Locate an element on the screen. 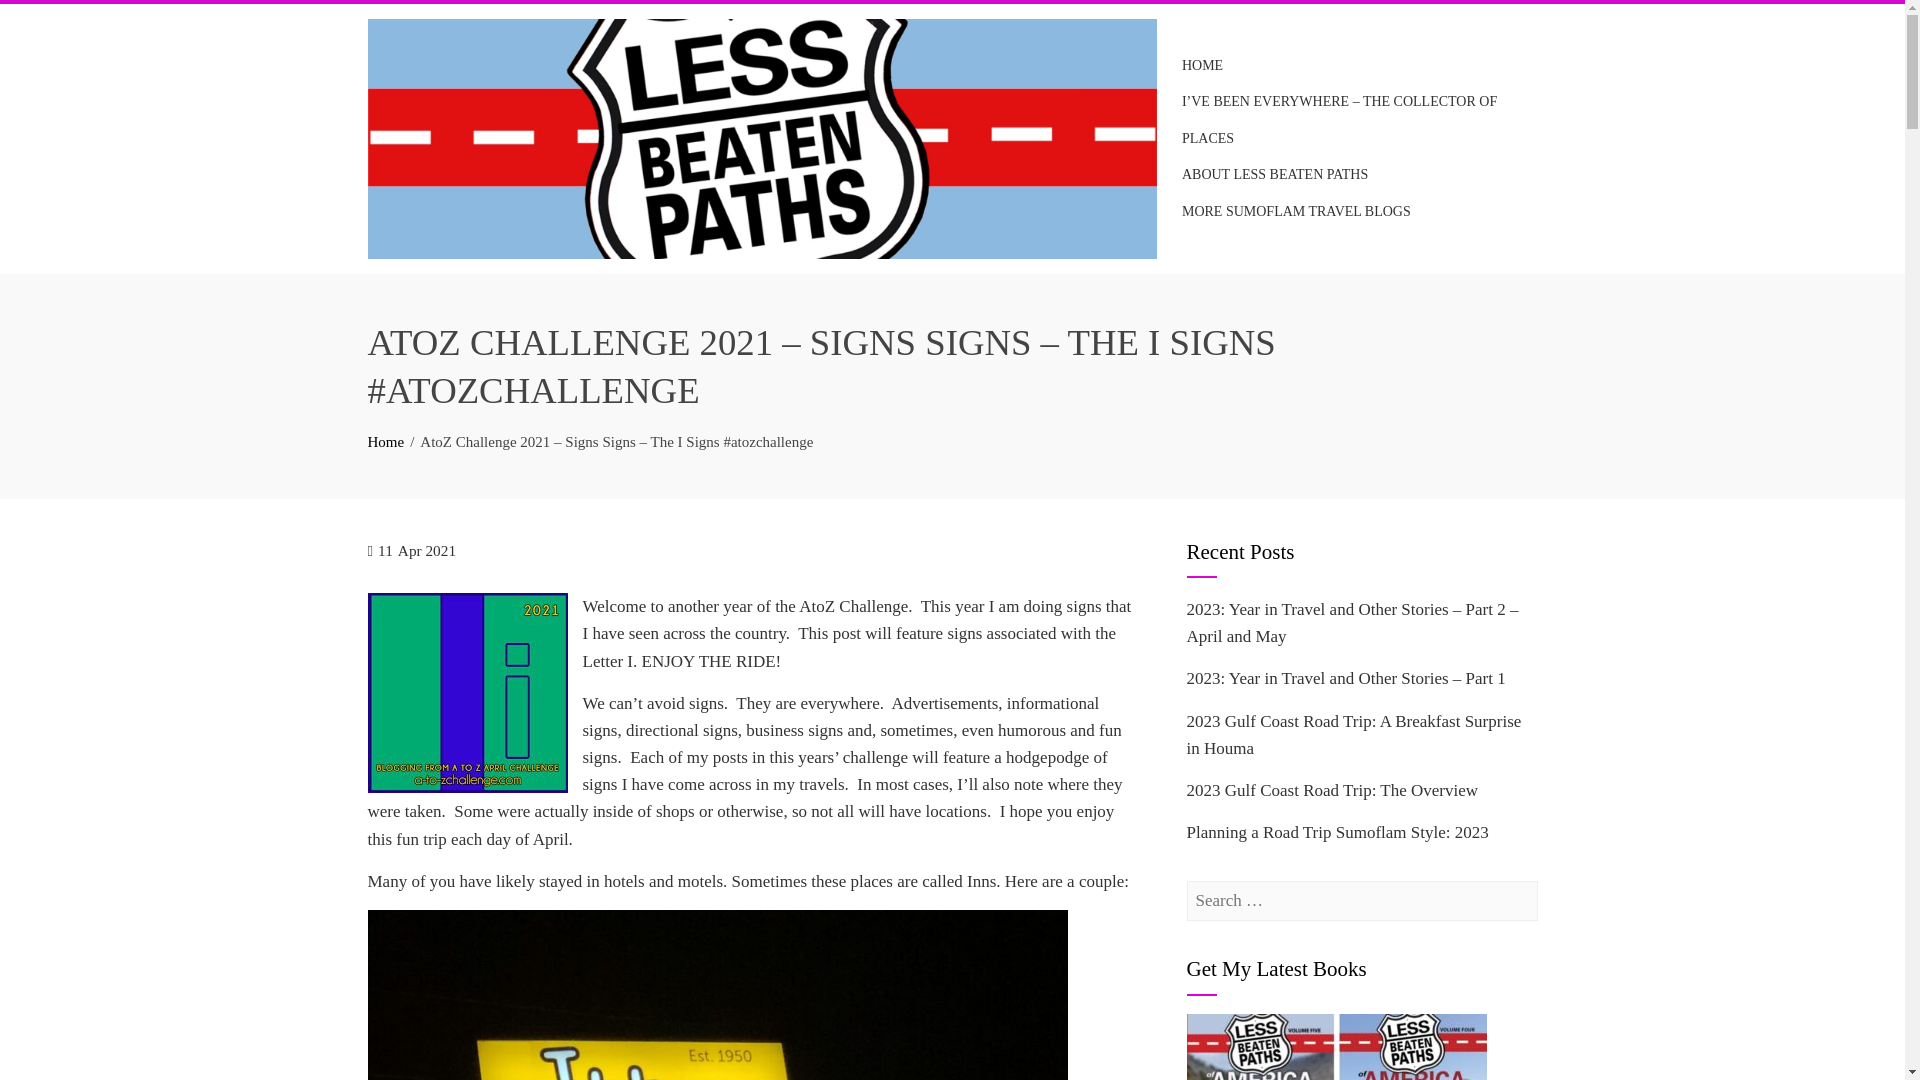  Home is located at coordinates (386, 442).